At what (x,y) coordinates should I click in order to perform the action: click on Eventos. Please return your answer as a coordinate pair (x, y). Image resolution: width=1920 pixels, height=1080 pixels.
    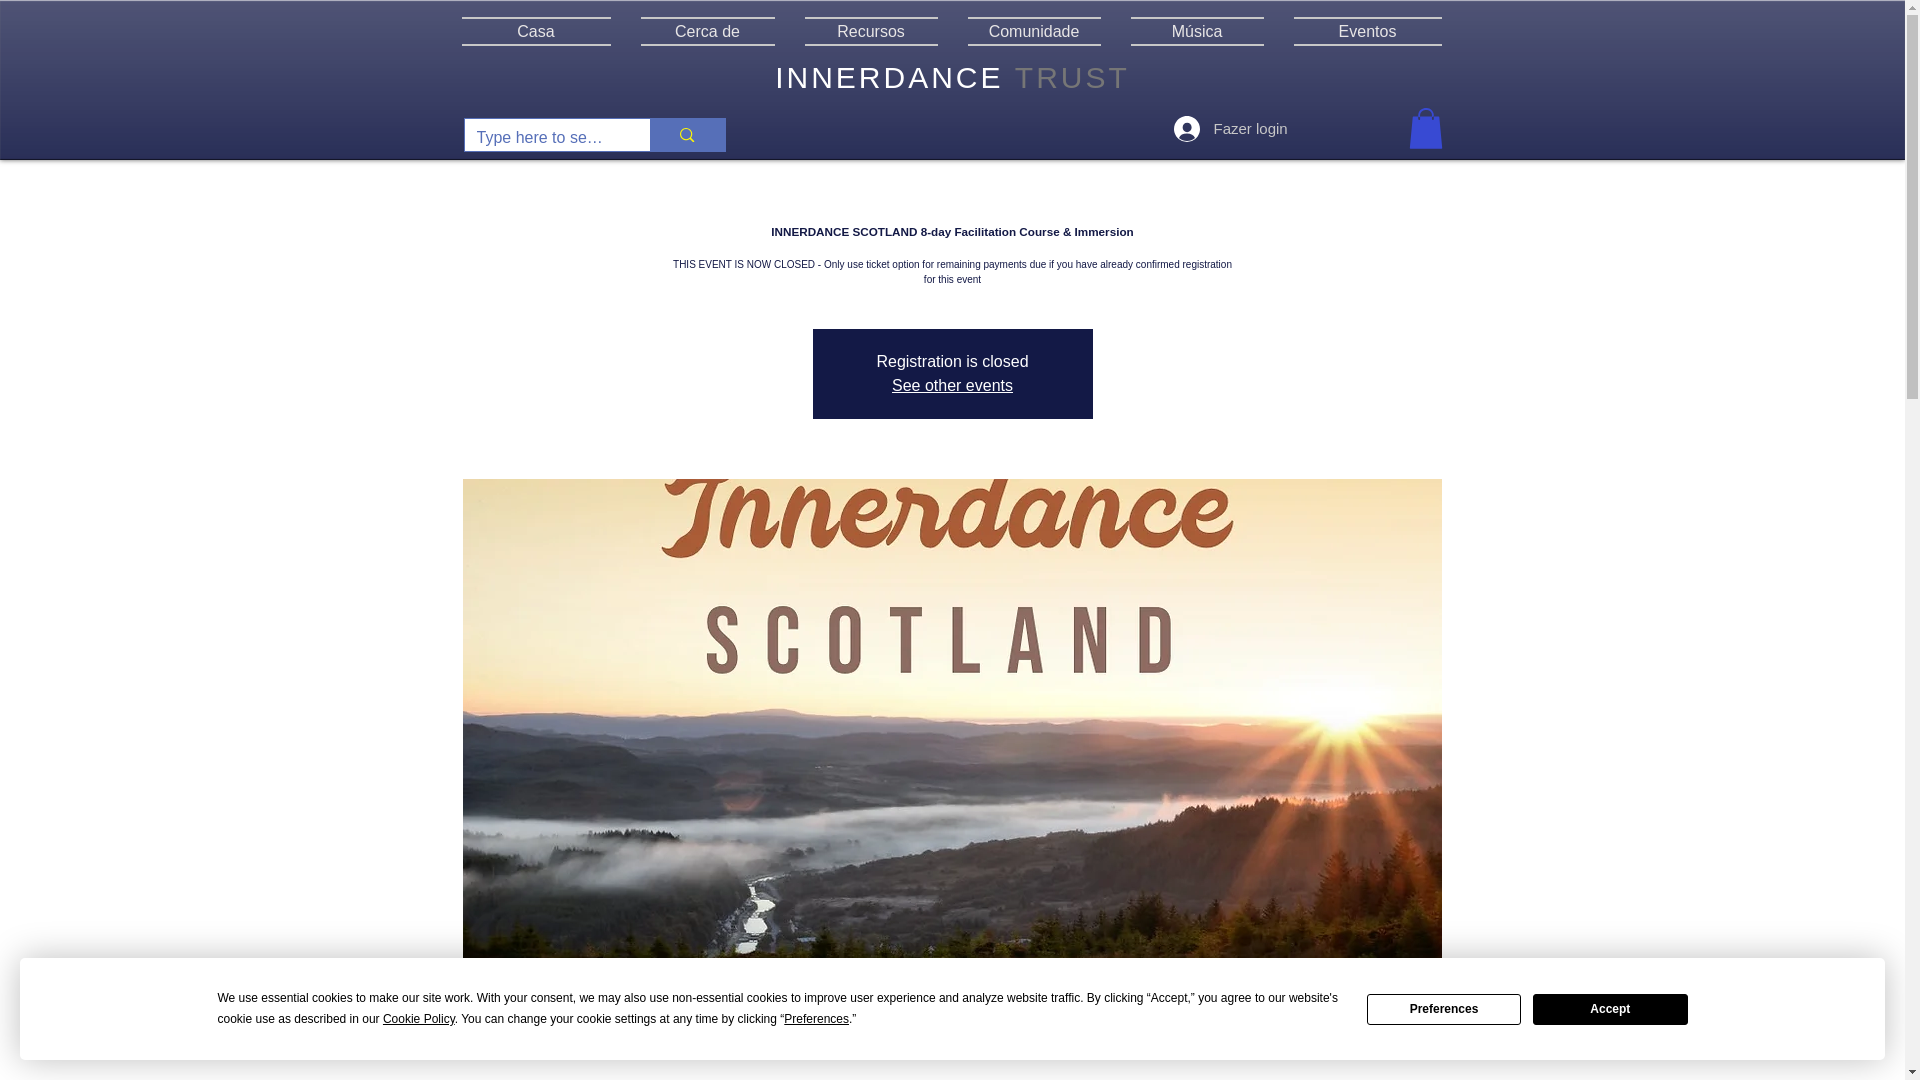
    Looking at the image, I should click on (1360, 32).